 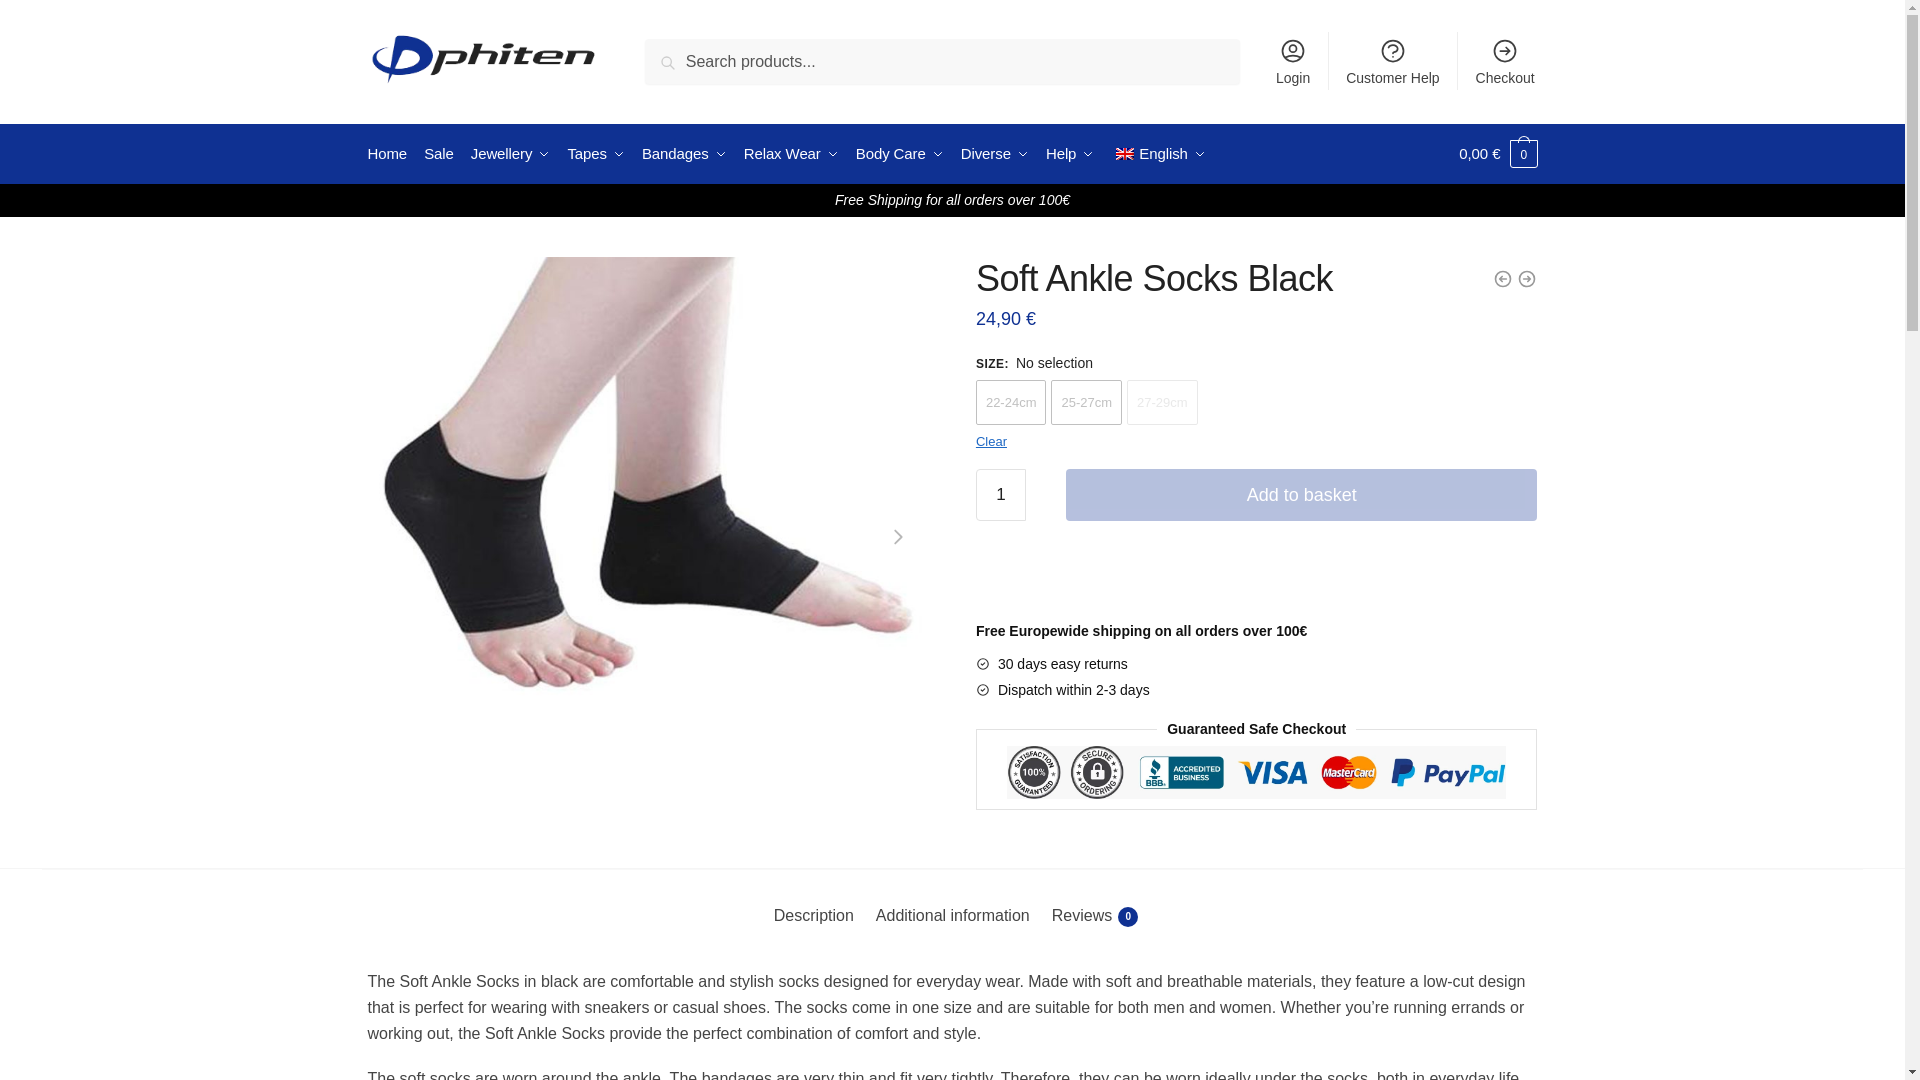 What do you see at coordinates (510, 154) in the screenshot?
I see `Jewellery` at bounding box center [510, 154].